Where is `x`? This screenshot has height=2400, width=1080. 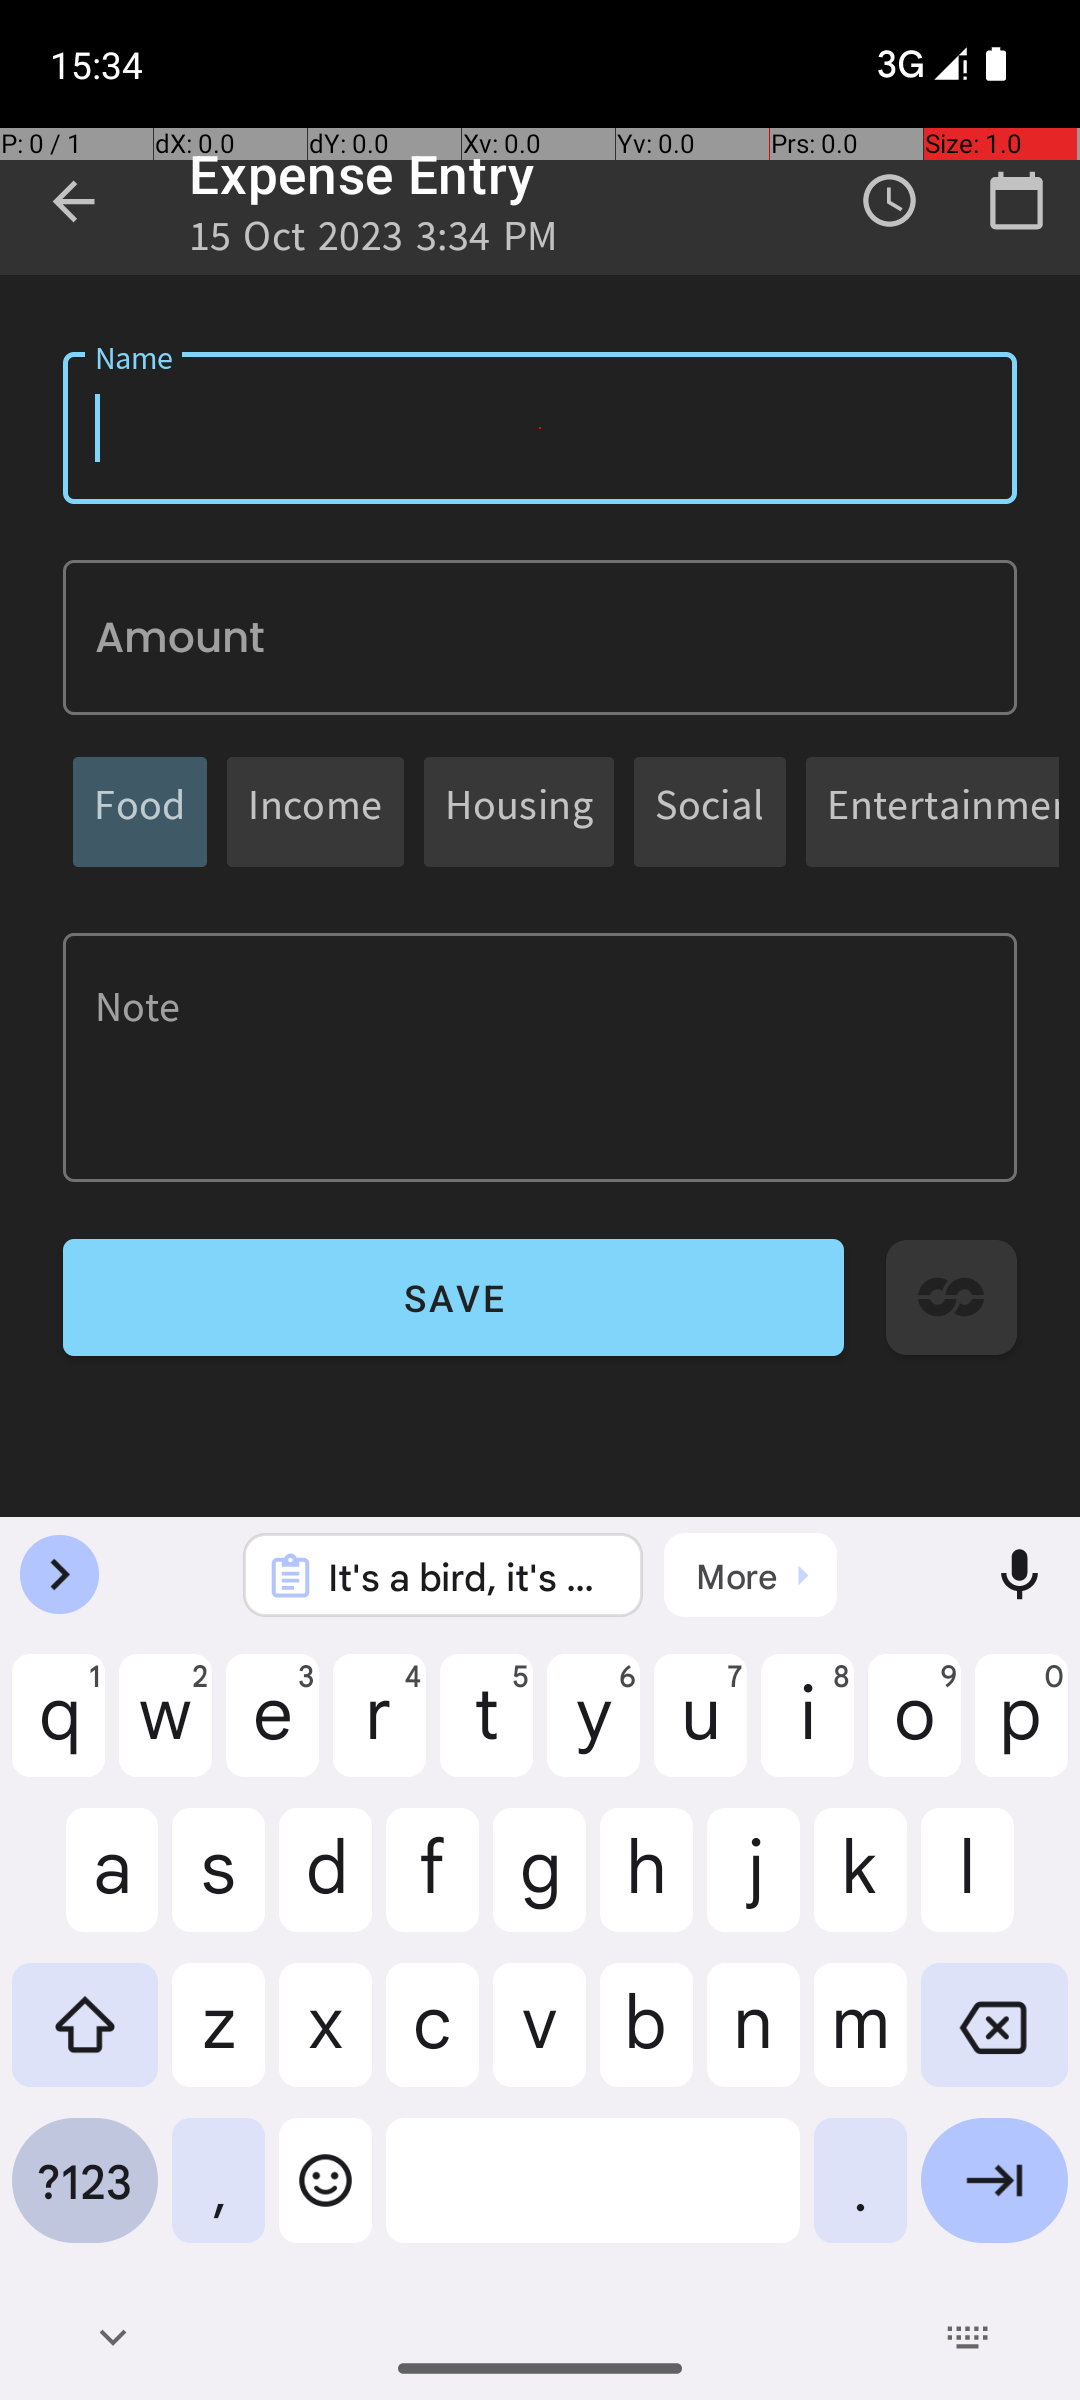
x is located at coordinates (326, 2040).